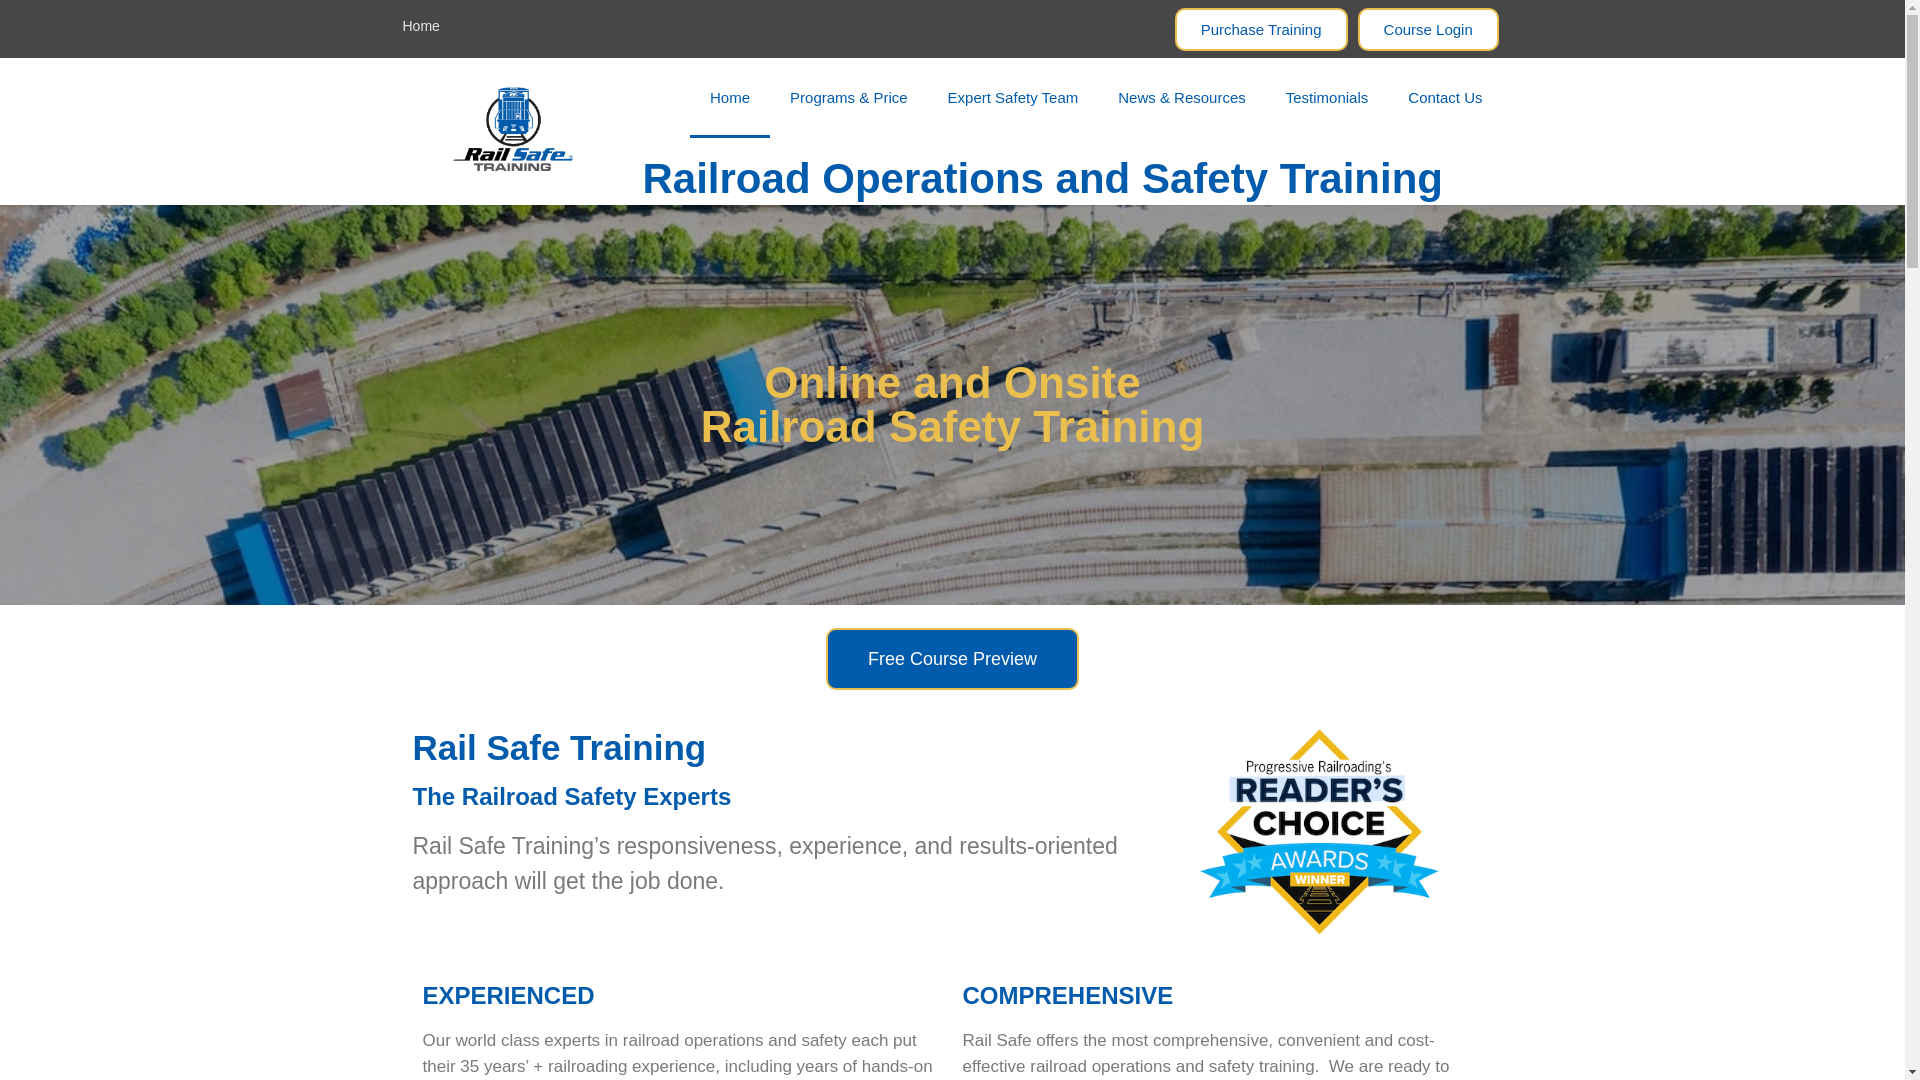 The width and height of the screenshot is (1920, 1080). What do you see at coordinates (1428, 28) in the screenshot?
I see `Course Login` at bounding box center [1428, 28].